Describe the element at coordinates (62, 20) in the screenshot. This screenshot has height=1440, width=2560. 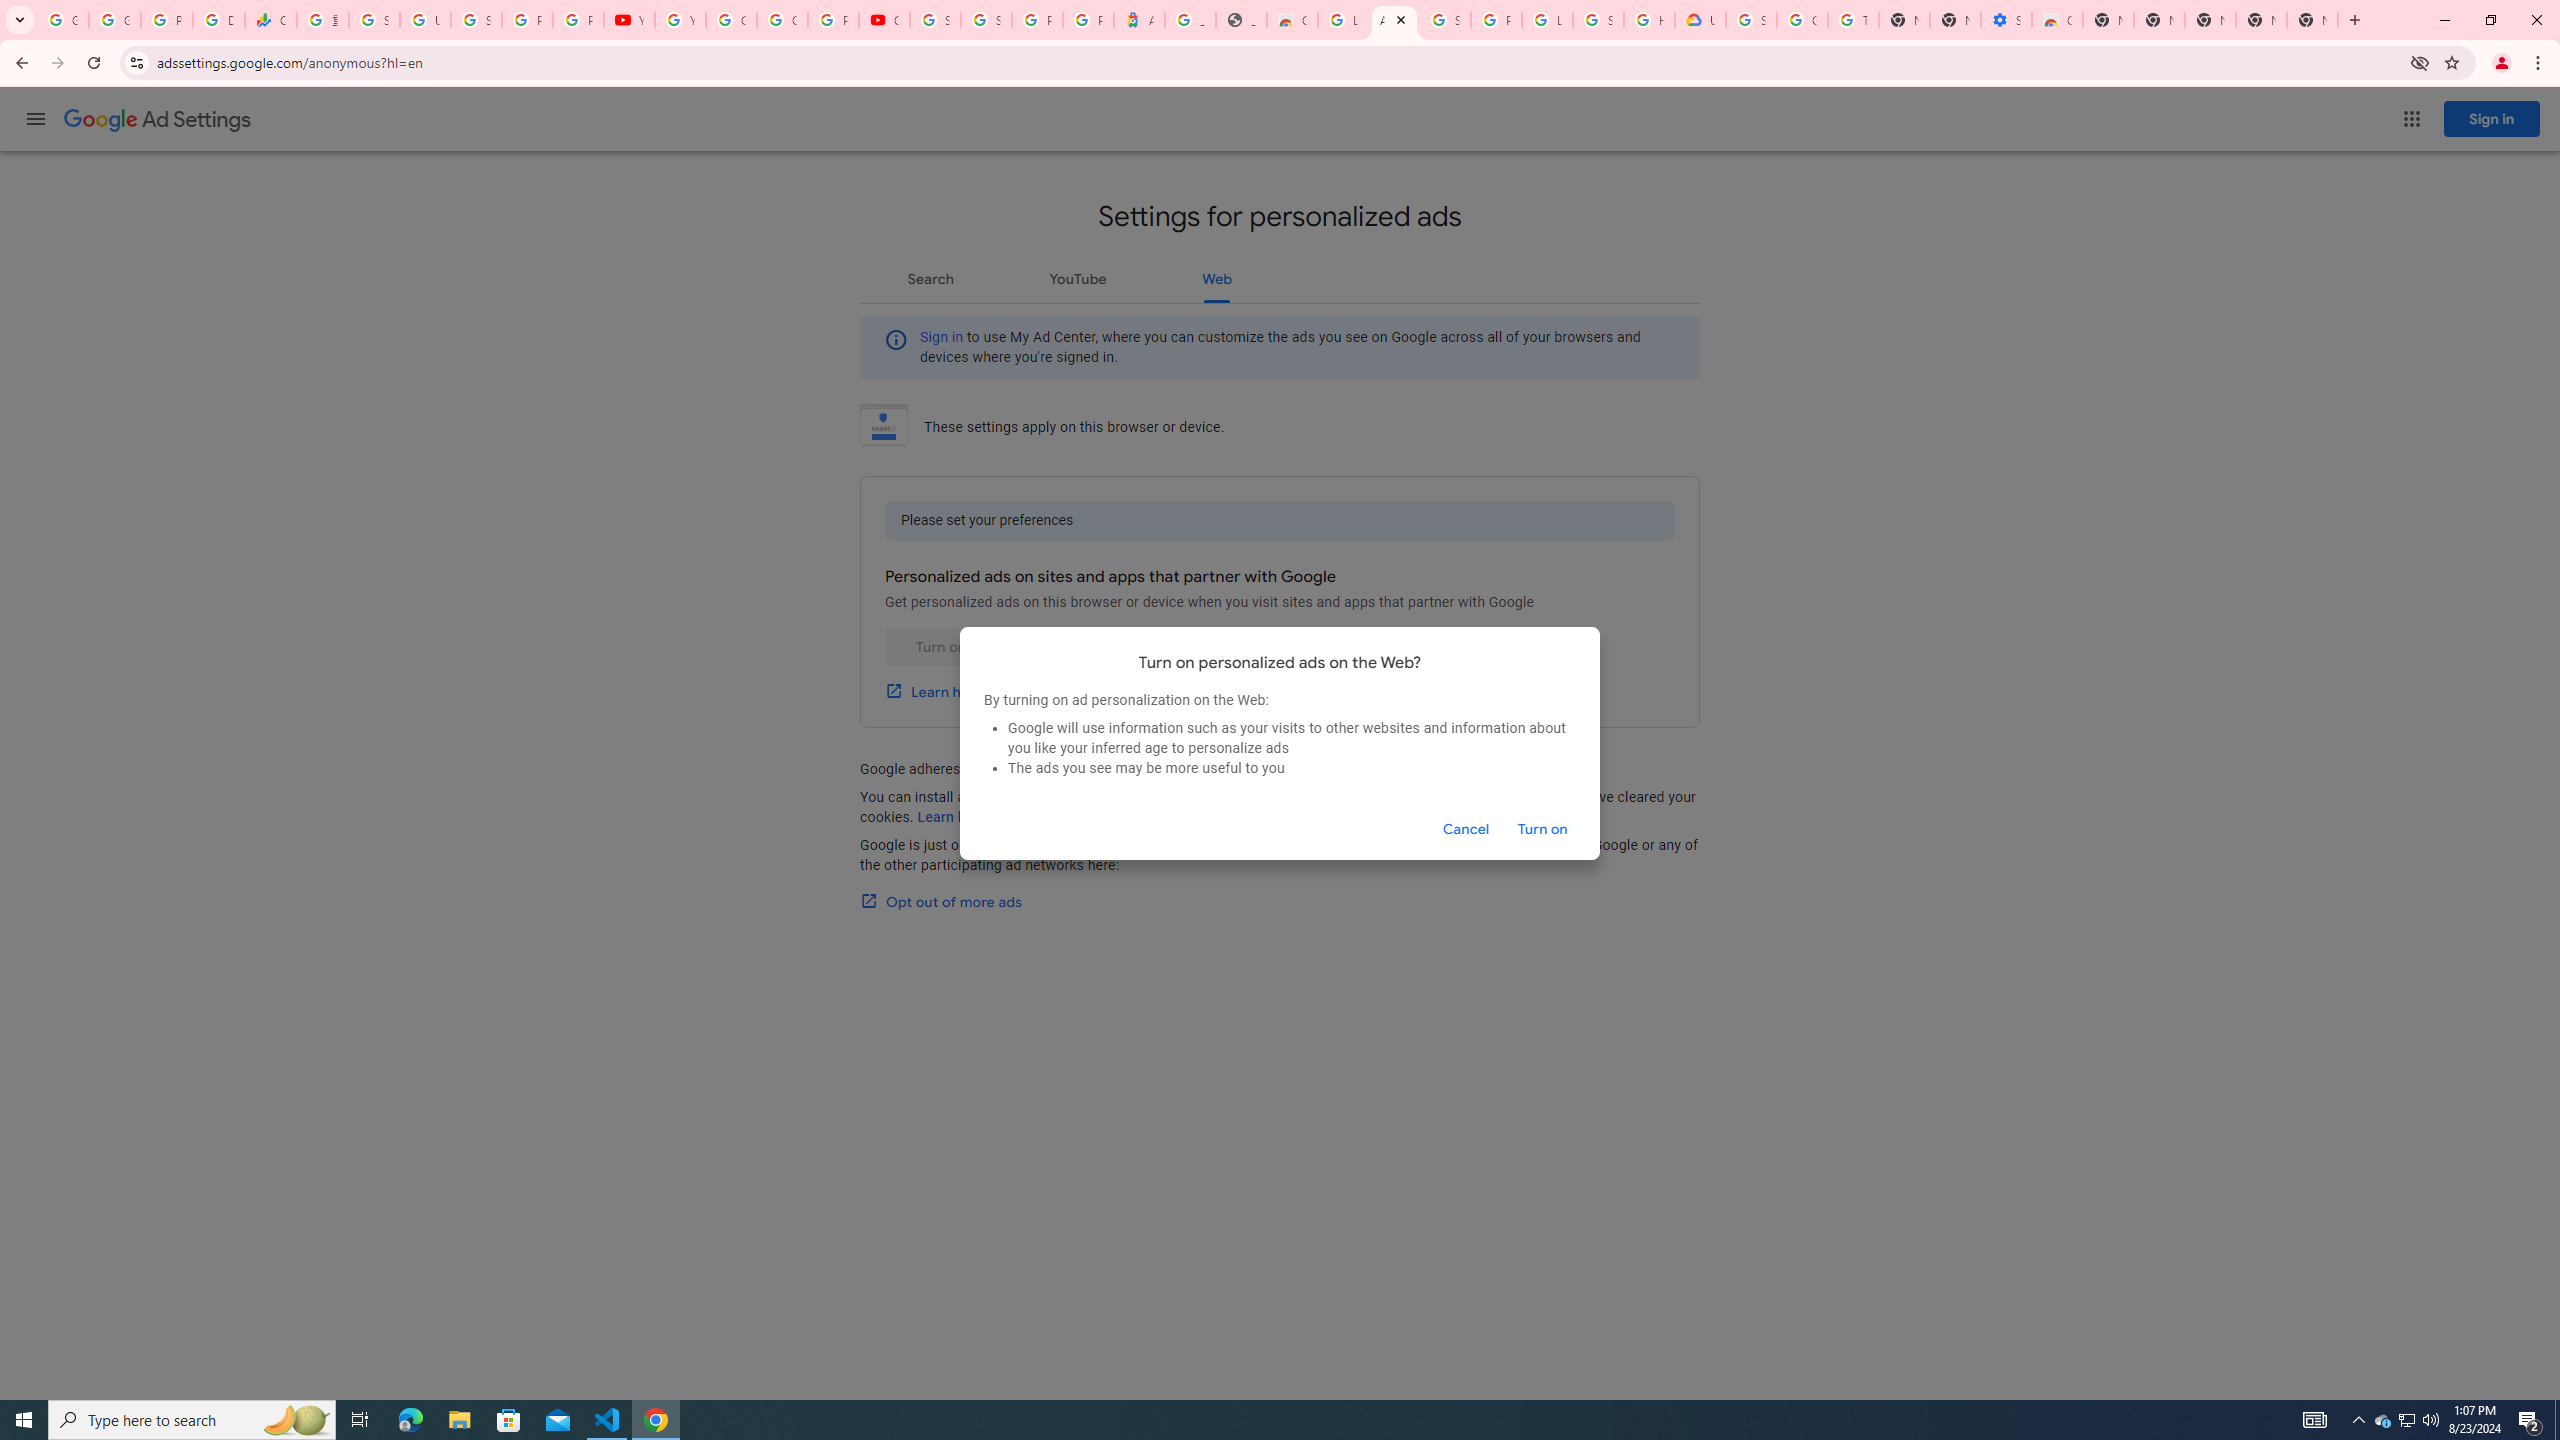
I see `Google Workspace Admin Community` at that location.